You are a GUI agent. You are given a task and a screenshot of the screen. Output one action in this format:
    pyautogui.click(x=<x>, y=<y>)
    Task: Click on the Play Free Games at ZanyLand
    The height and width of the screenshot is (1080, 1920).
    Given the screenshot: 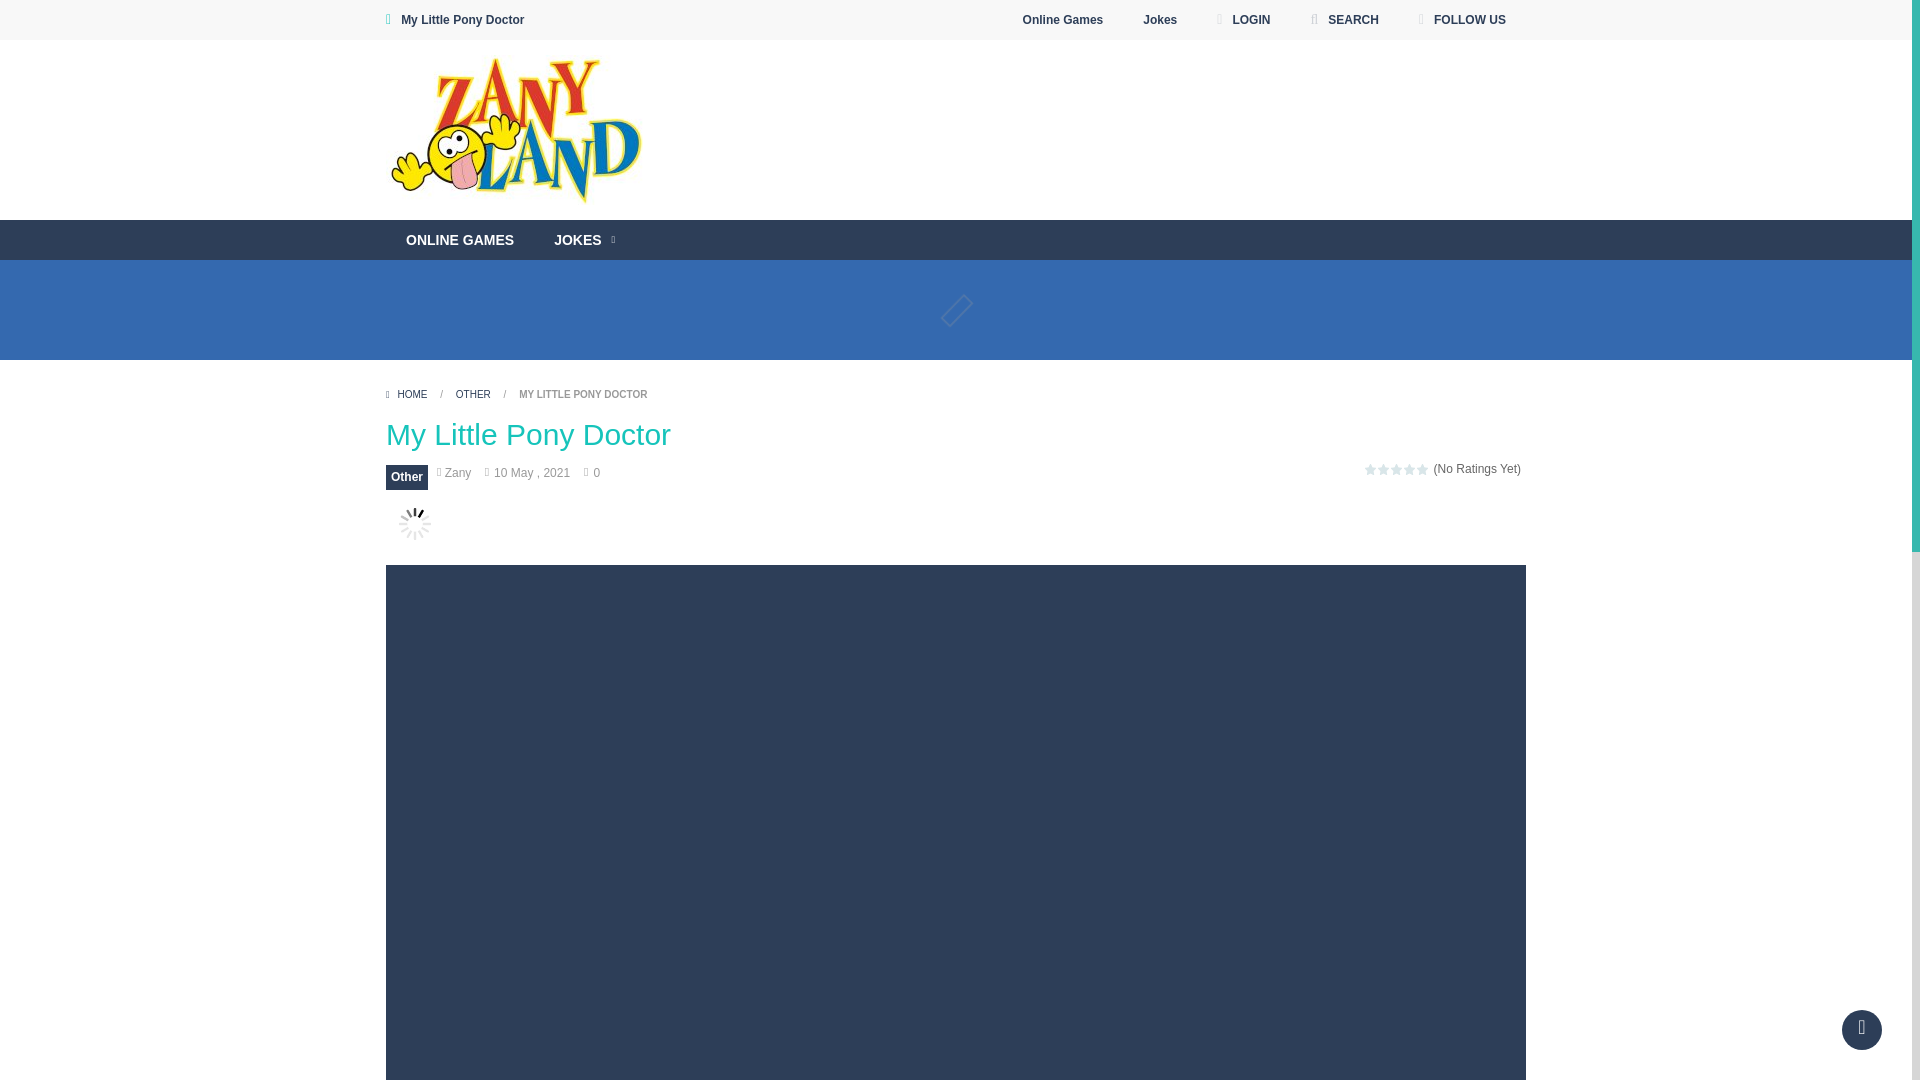 What is the action you would take?
    pyautogui.click(x=520, y=128)
    